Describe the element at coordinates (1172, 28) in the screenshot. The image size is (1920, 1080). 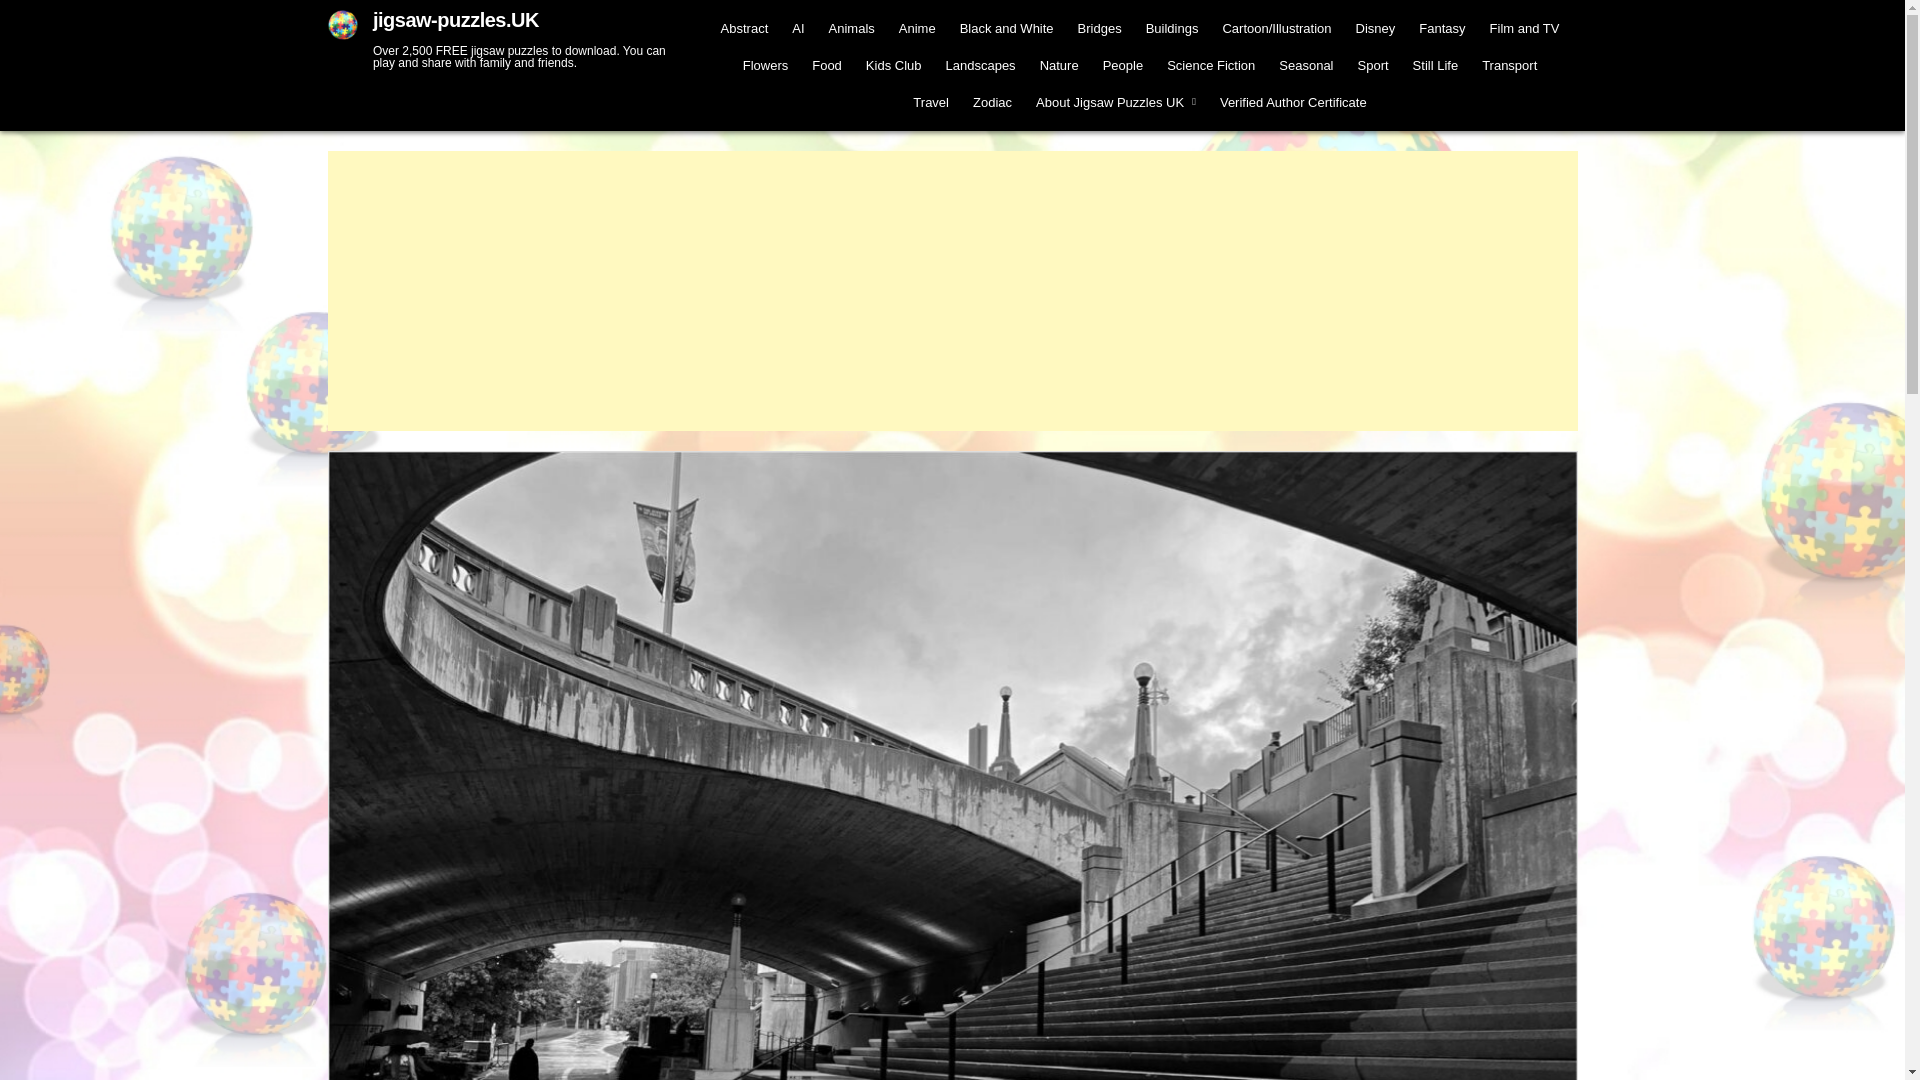
I see `Buildings` at that location.